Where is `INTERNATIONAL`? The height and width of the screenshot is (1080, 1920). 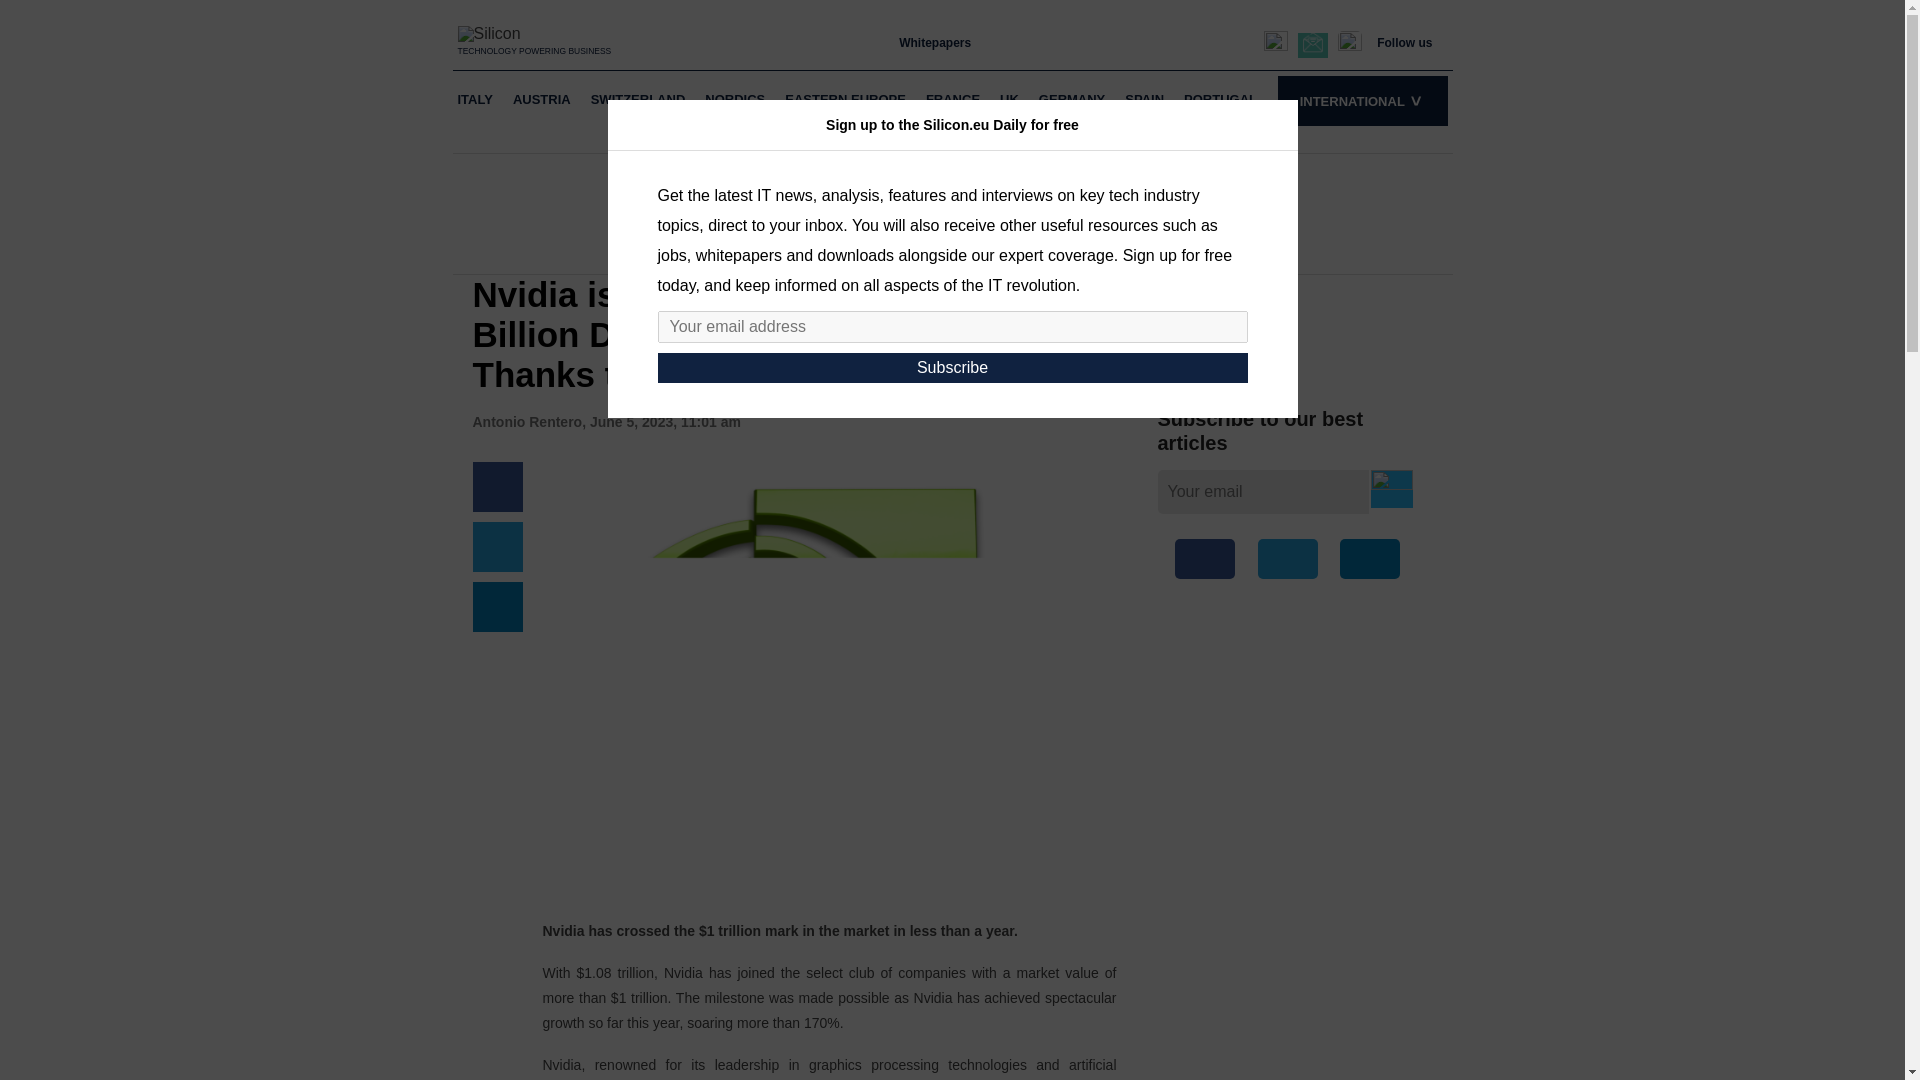 INTERNATIONAL is located at coordinates (1362, 100).